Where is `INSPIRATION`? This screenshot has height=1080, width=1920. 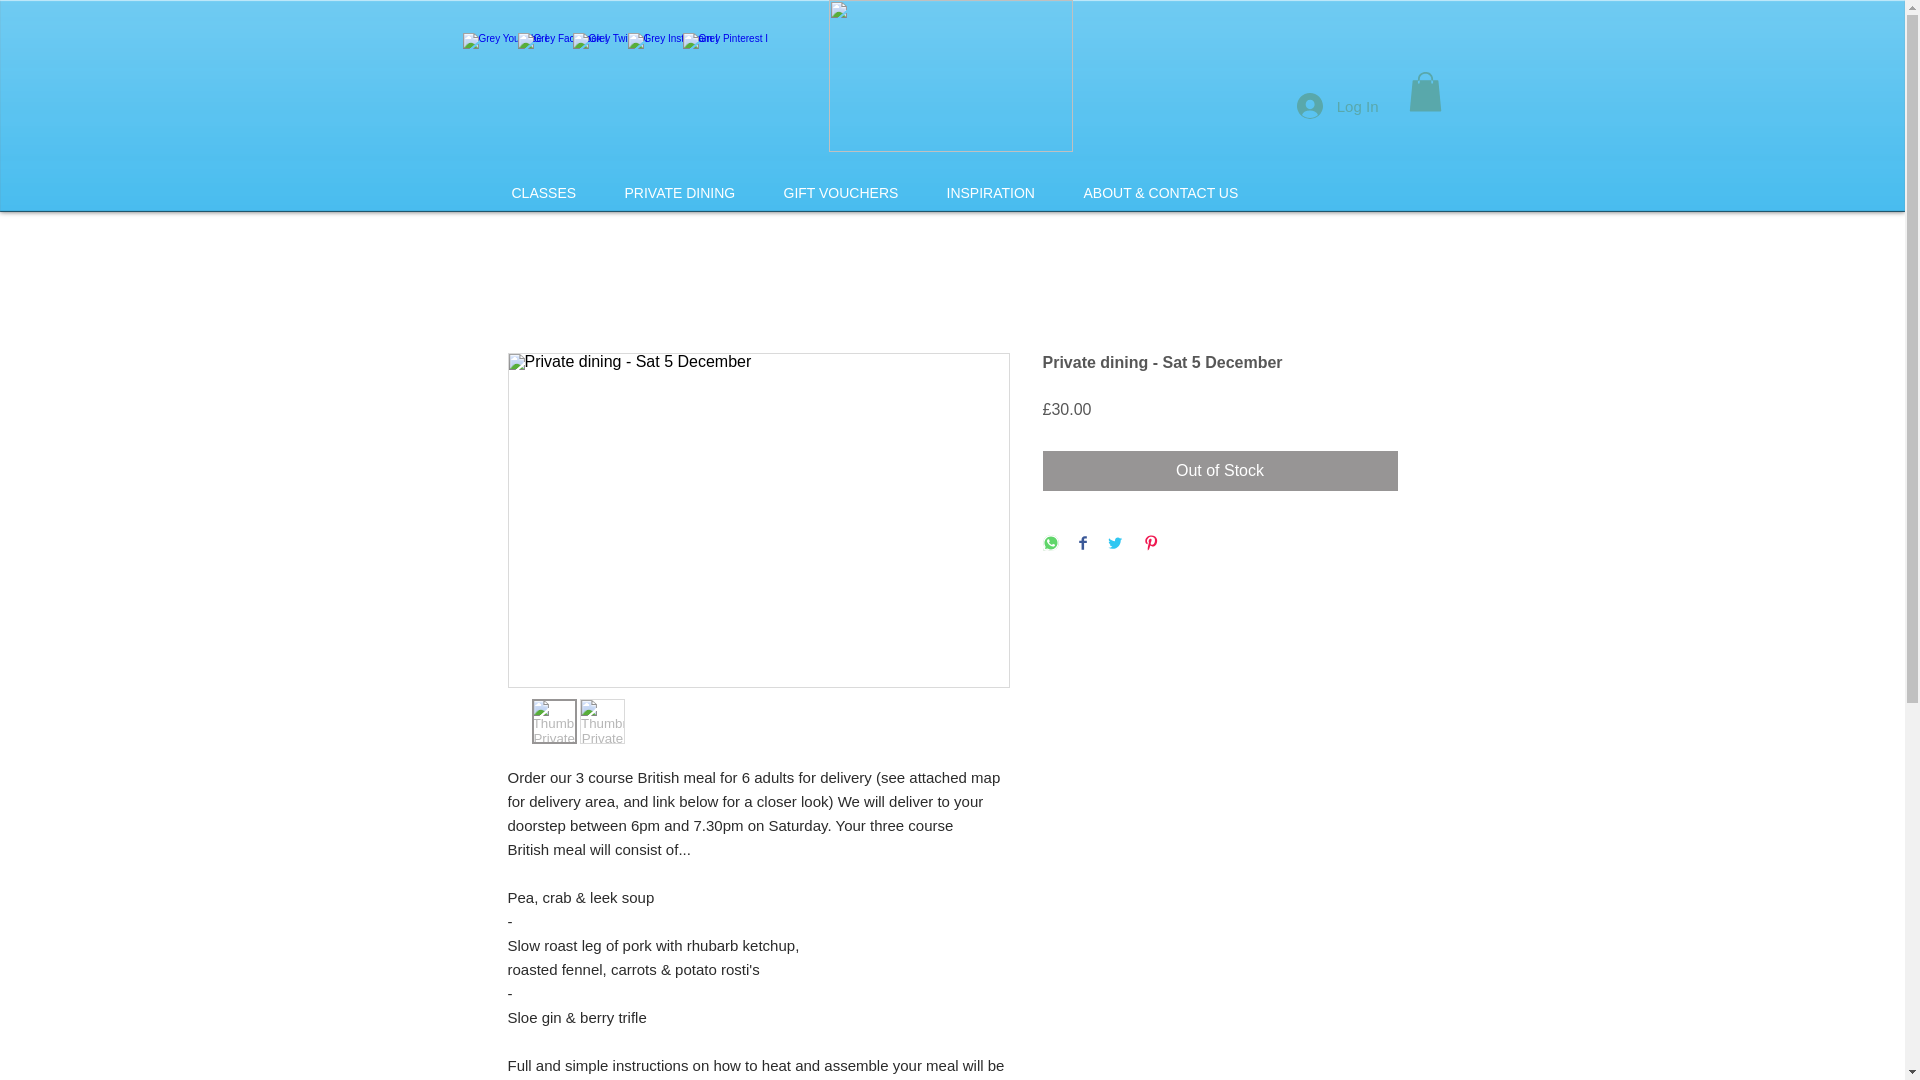 INSPIRATION is located at coordinates (990, 192).